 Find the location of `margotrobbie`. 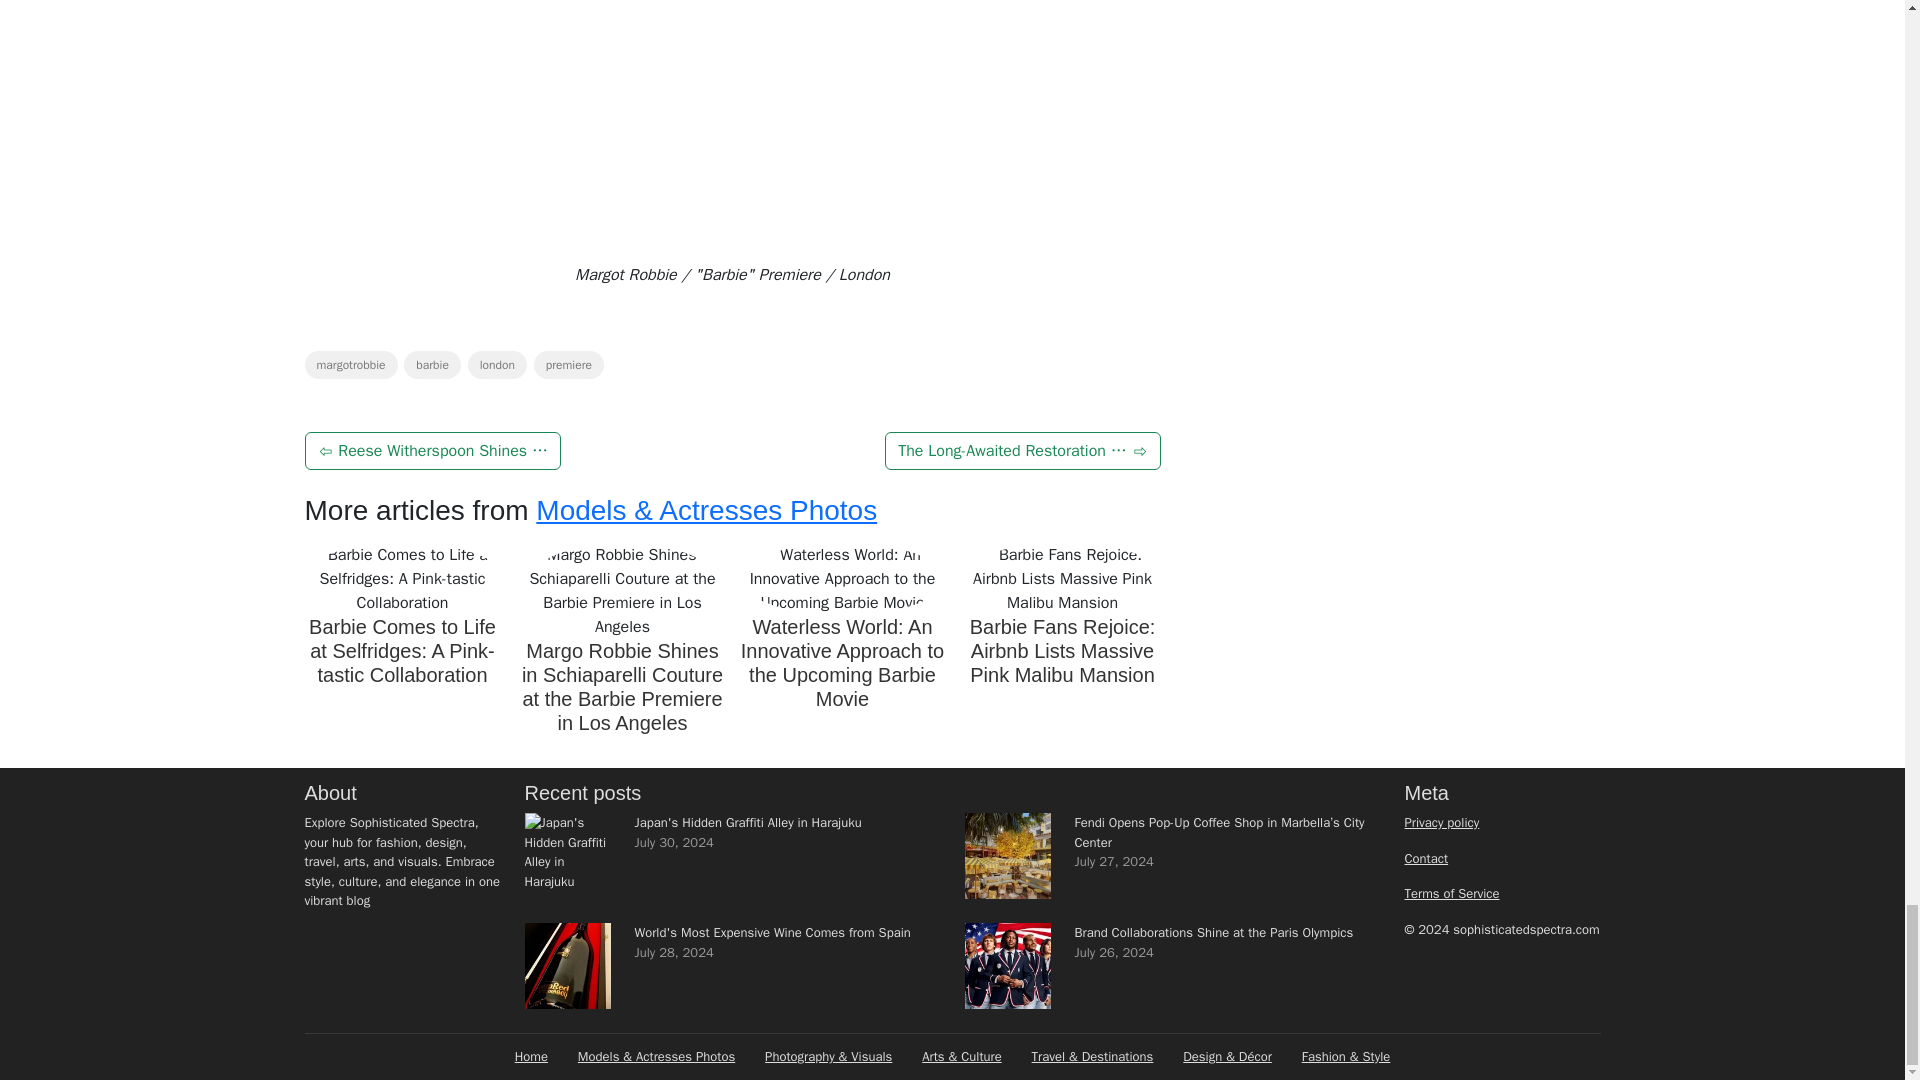

margotrobbie is located at coordinates (350, 365).